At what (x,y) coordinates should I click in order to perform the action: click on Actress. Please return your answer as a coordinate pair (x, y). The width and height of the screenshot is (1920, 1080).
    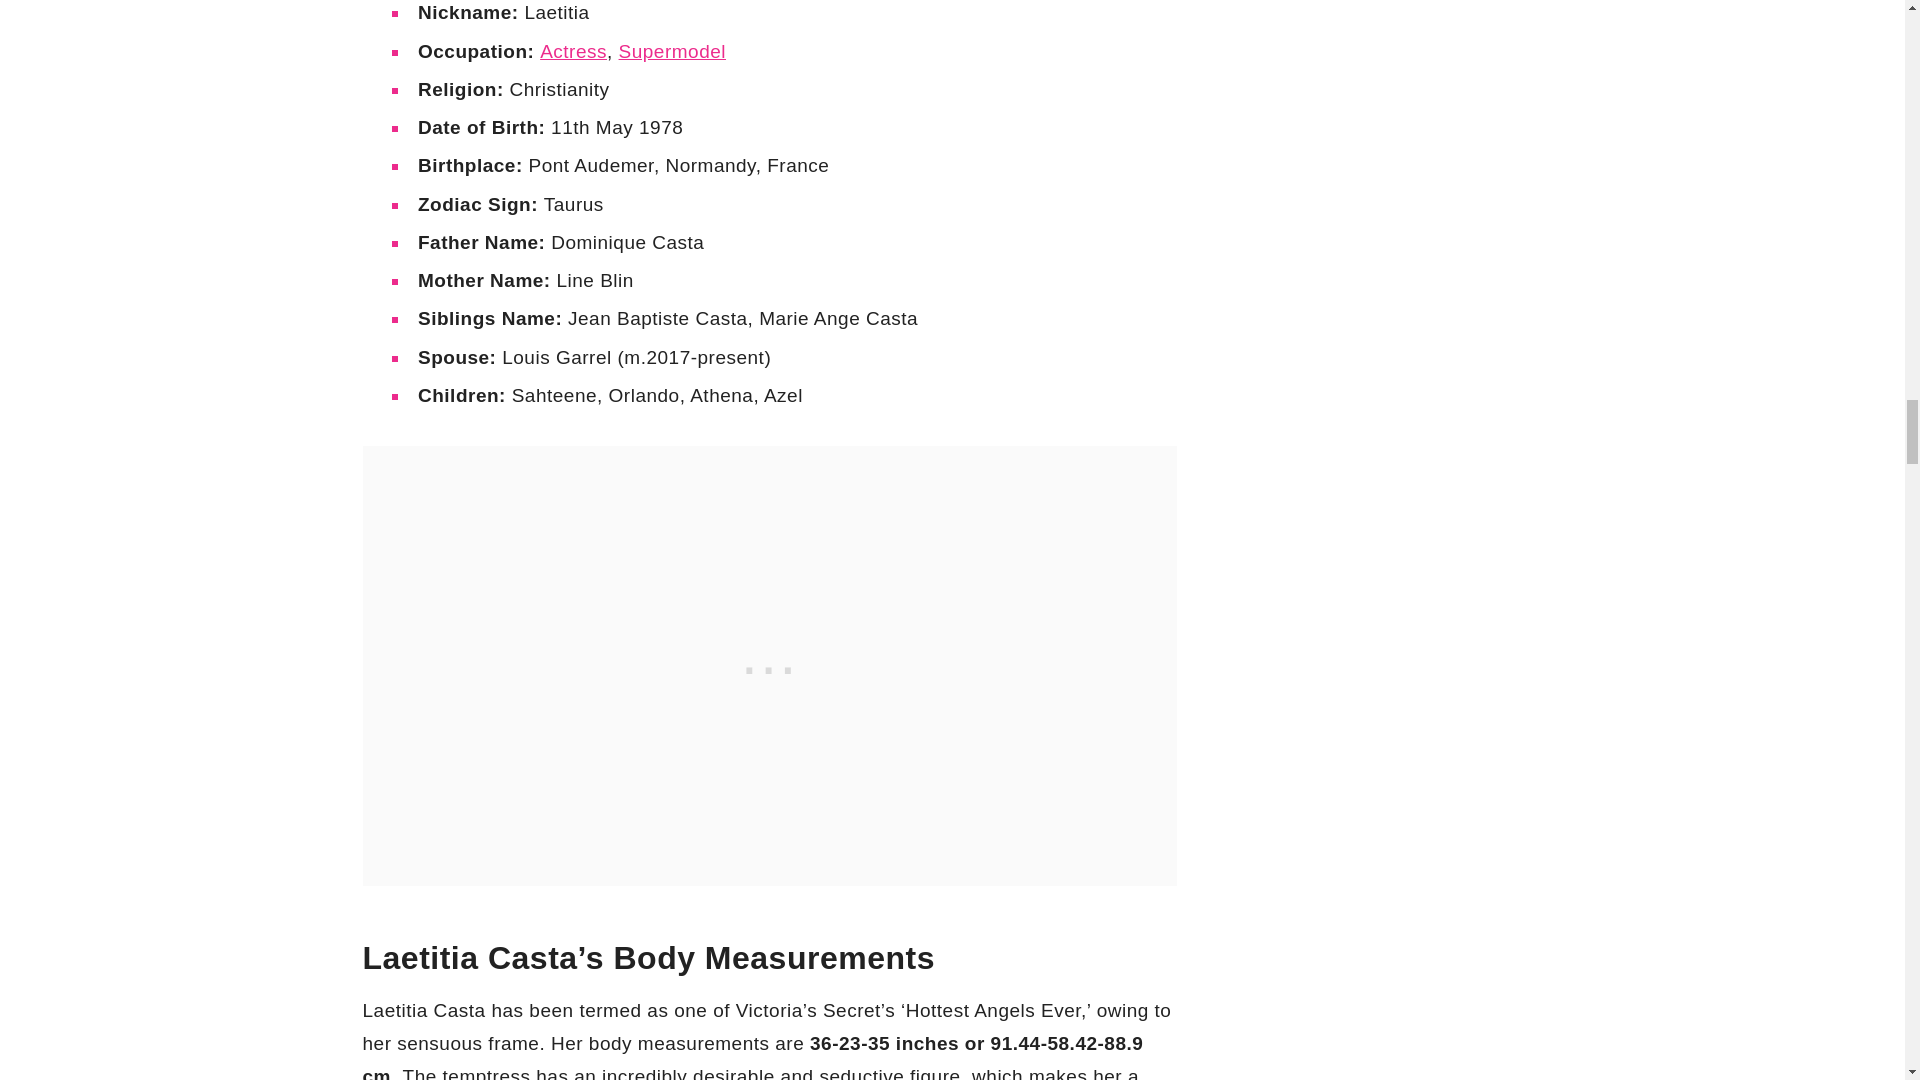
    Looking at the image, I should click on (572, 50).